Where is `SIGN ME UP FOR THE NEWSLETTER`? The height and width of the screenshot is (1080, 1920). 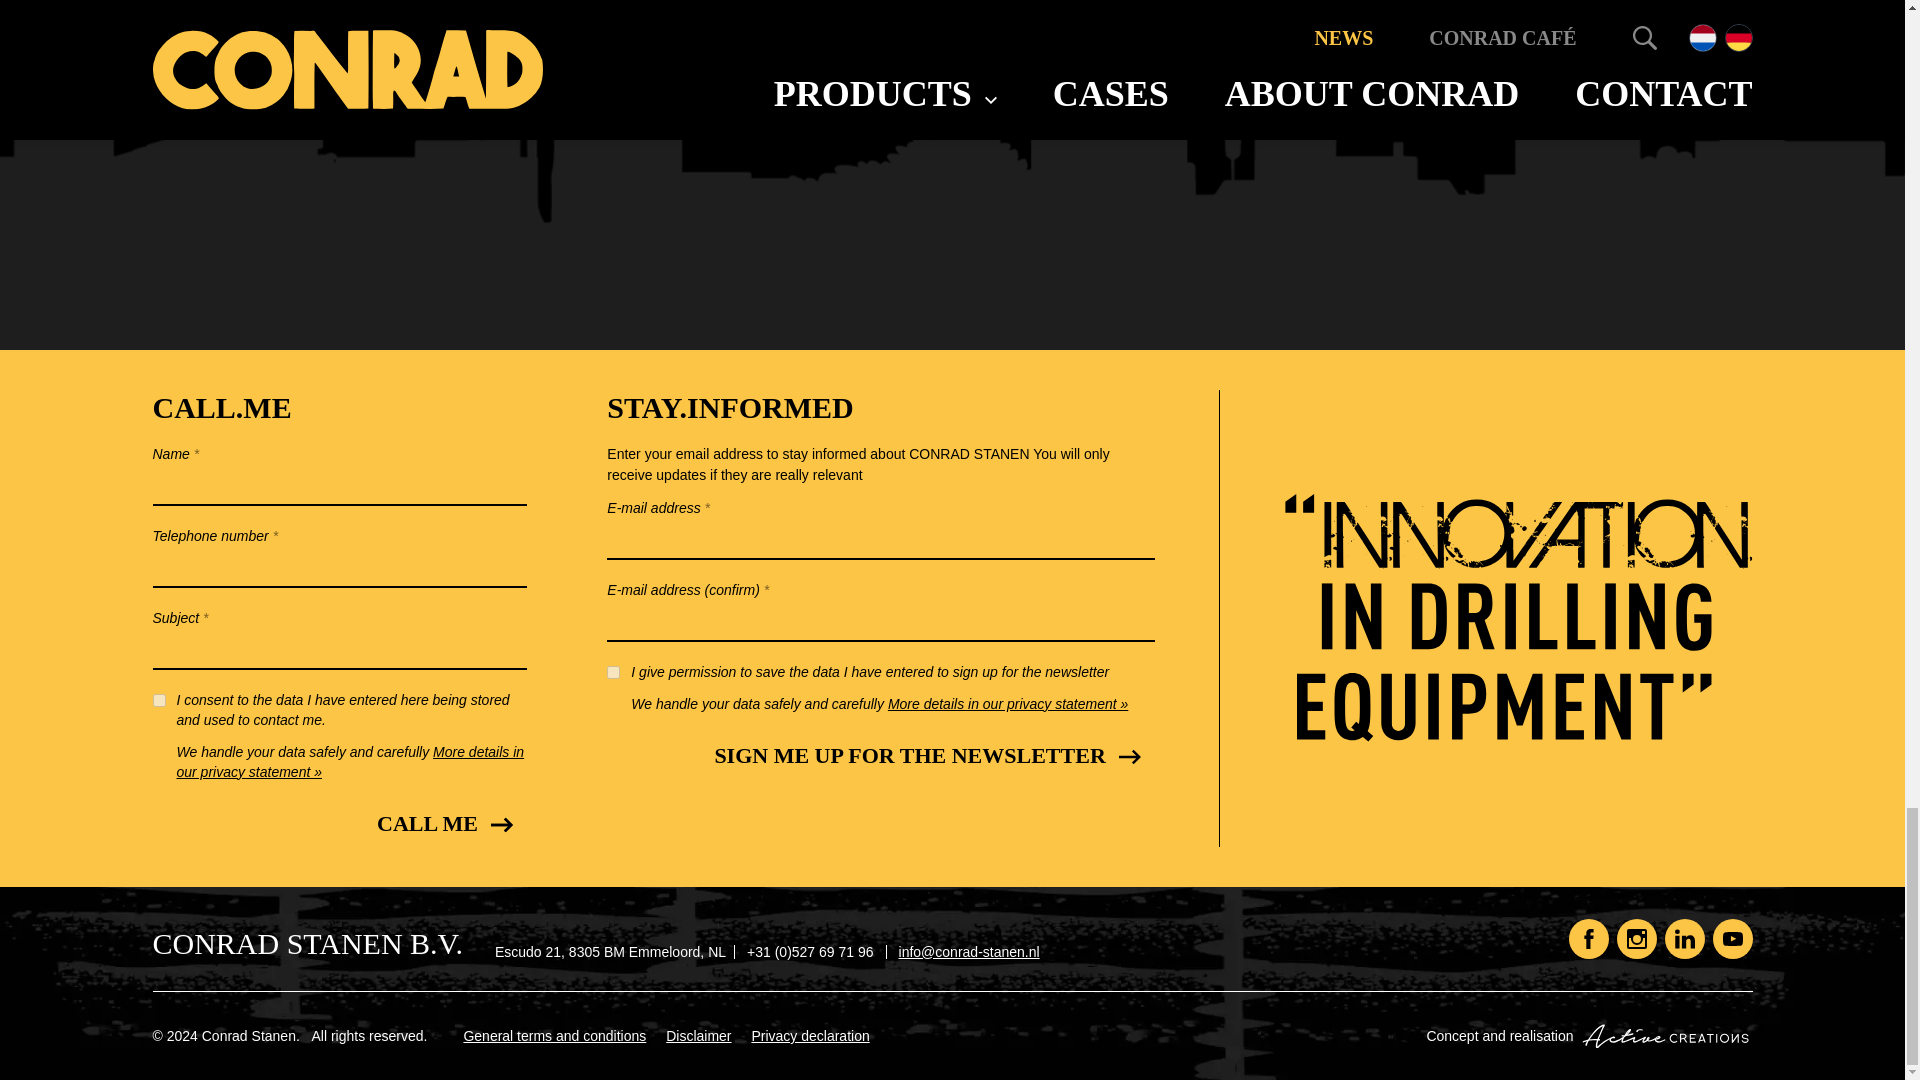 SIGN ME UP FOR THE NEWSLETTER is located at coordinates (925, 756).